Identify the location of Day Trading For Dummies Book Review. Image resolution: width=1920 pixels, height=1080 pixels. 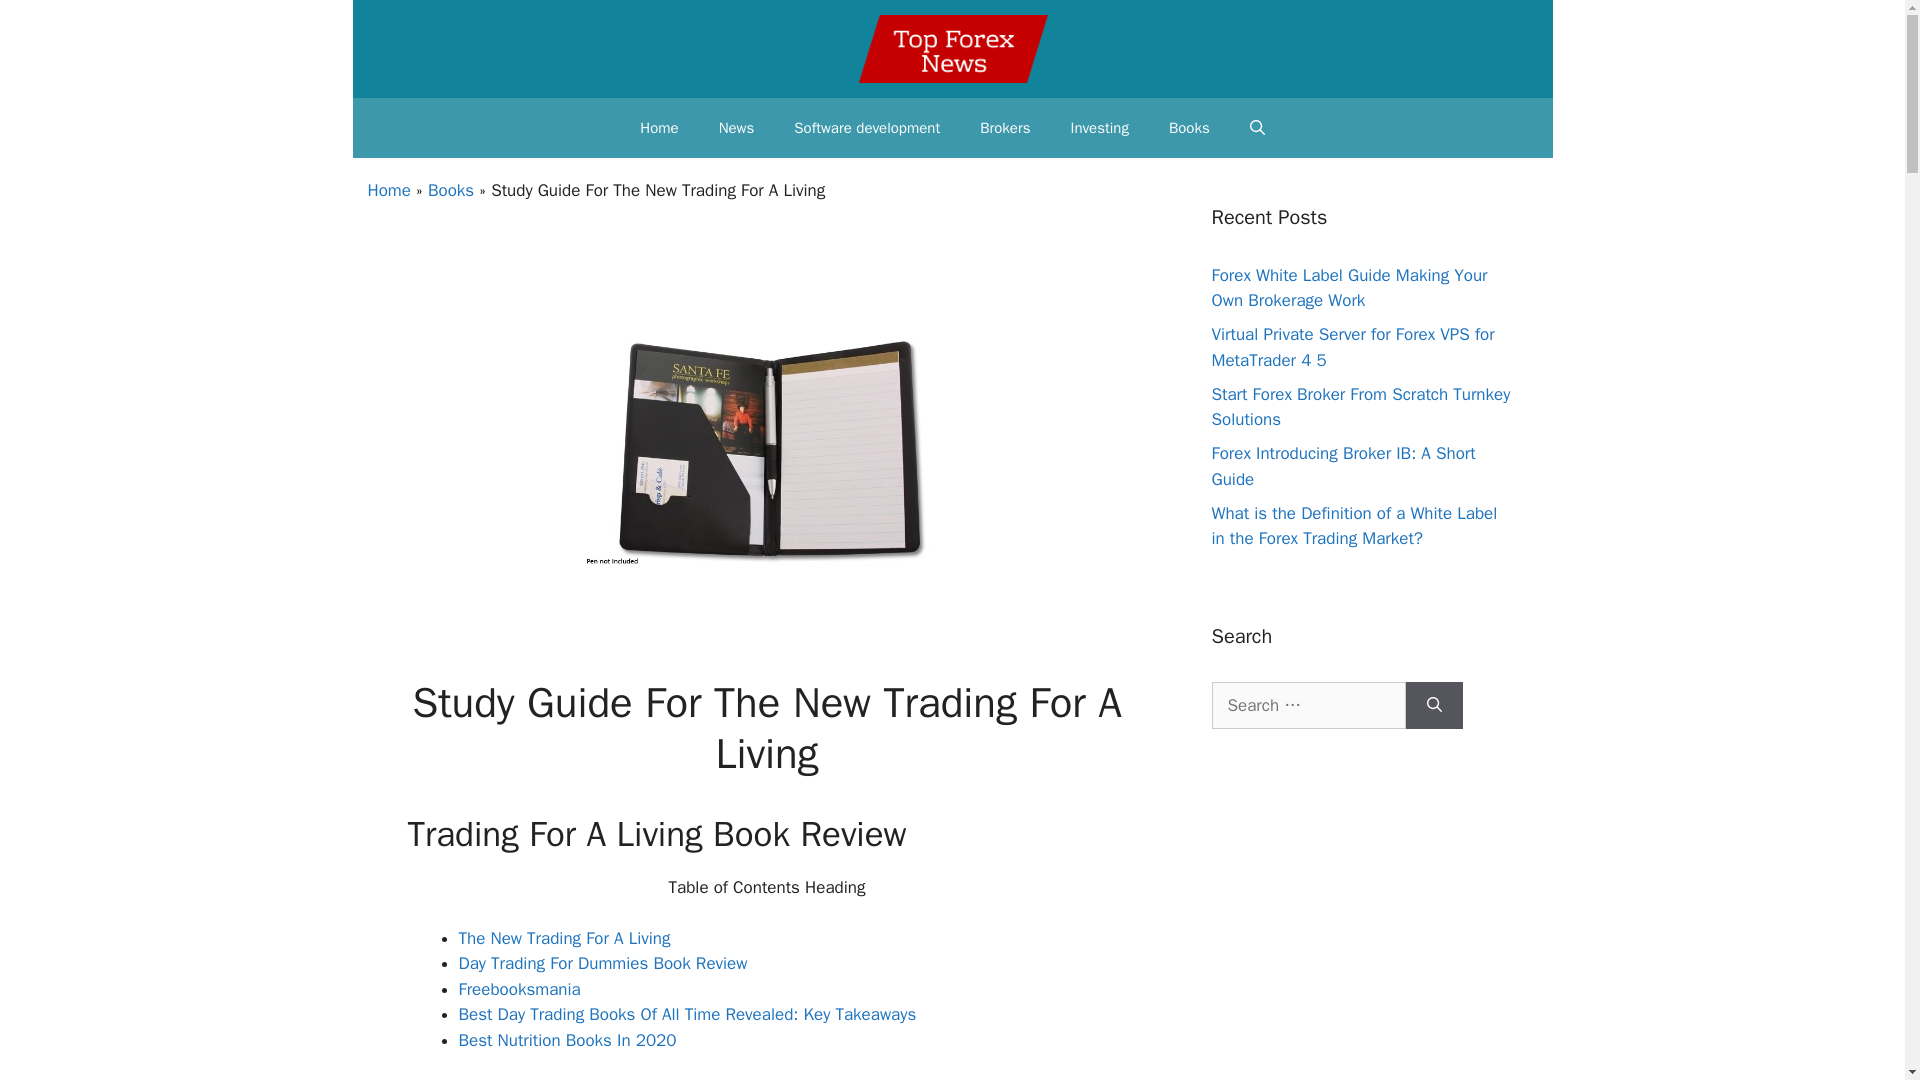
(602, 963).